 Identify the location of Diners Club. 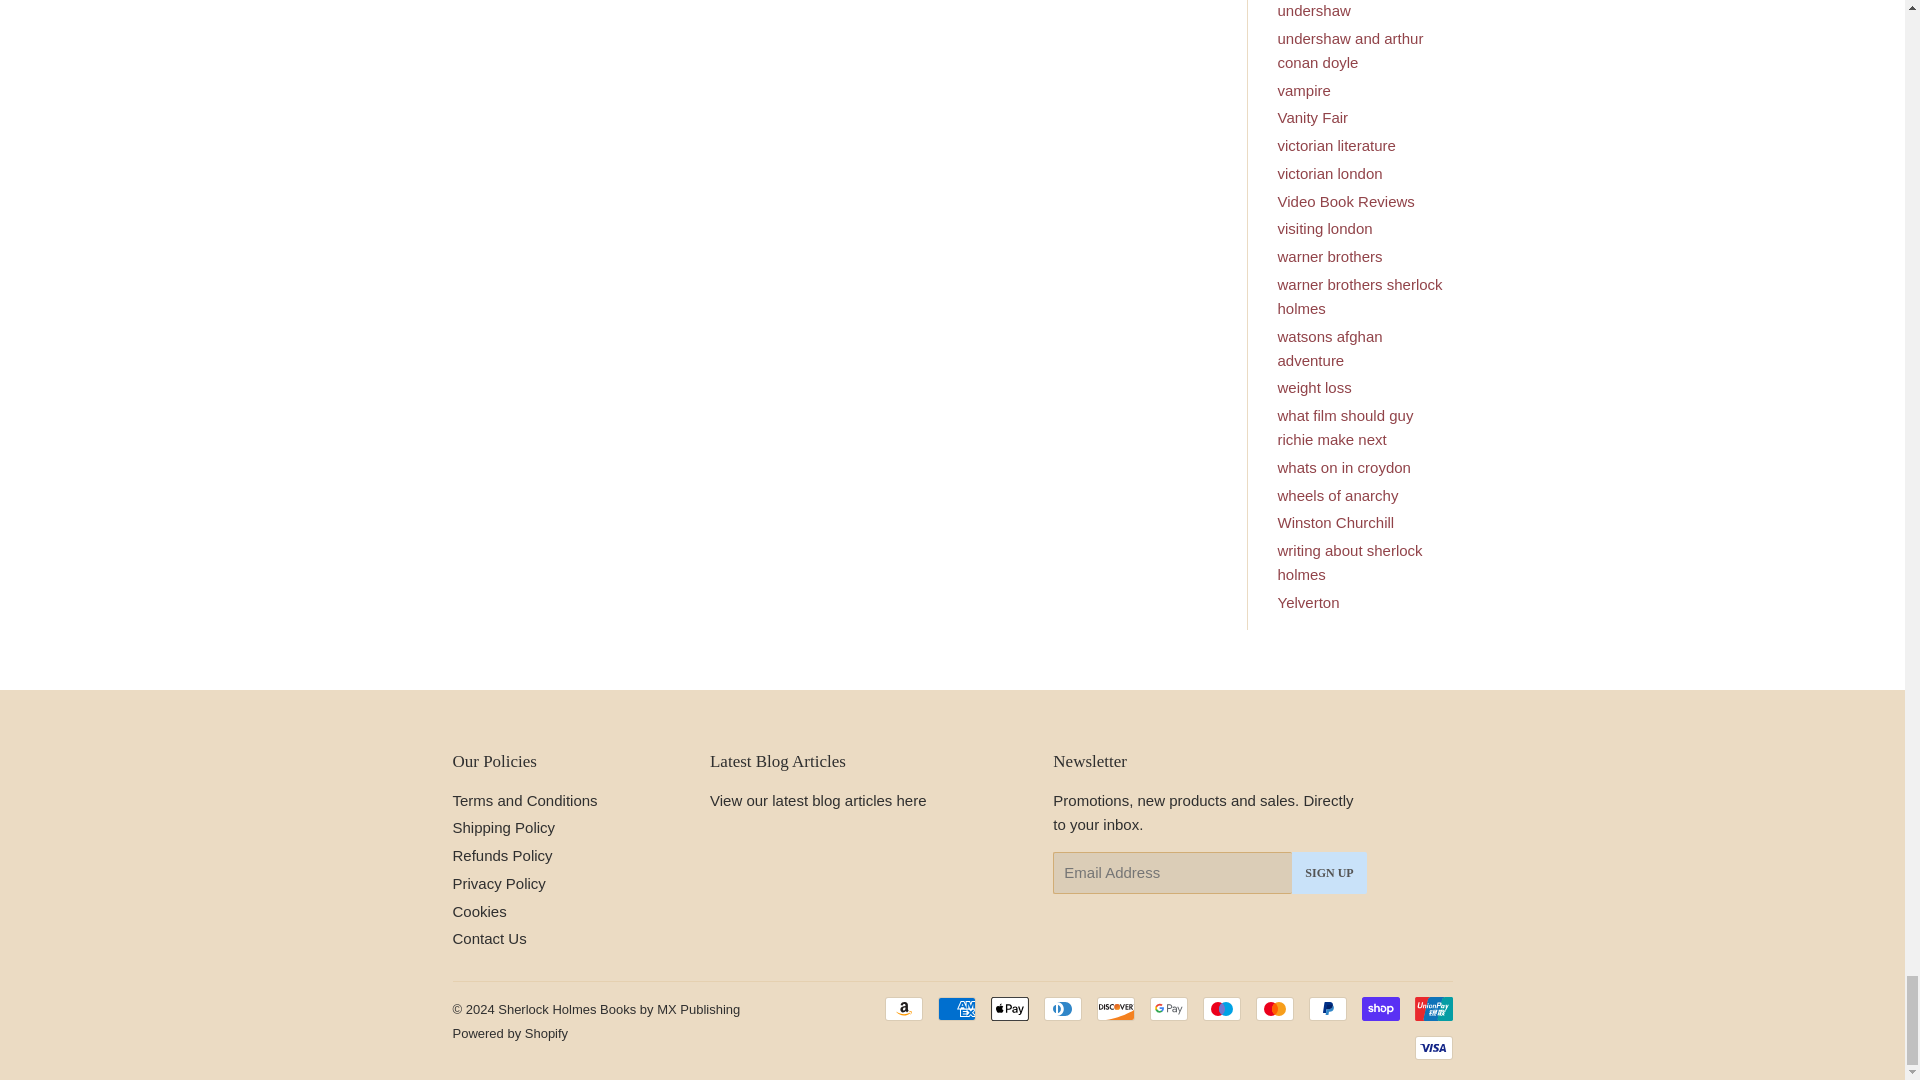
(1063, 1008).